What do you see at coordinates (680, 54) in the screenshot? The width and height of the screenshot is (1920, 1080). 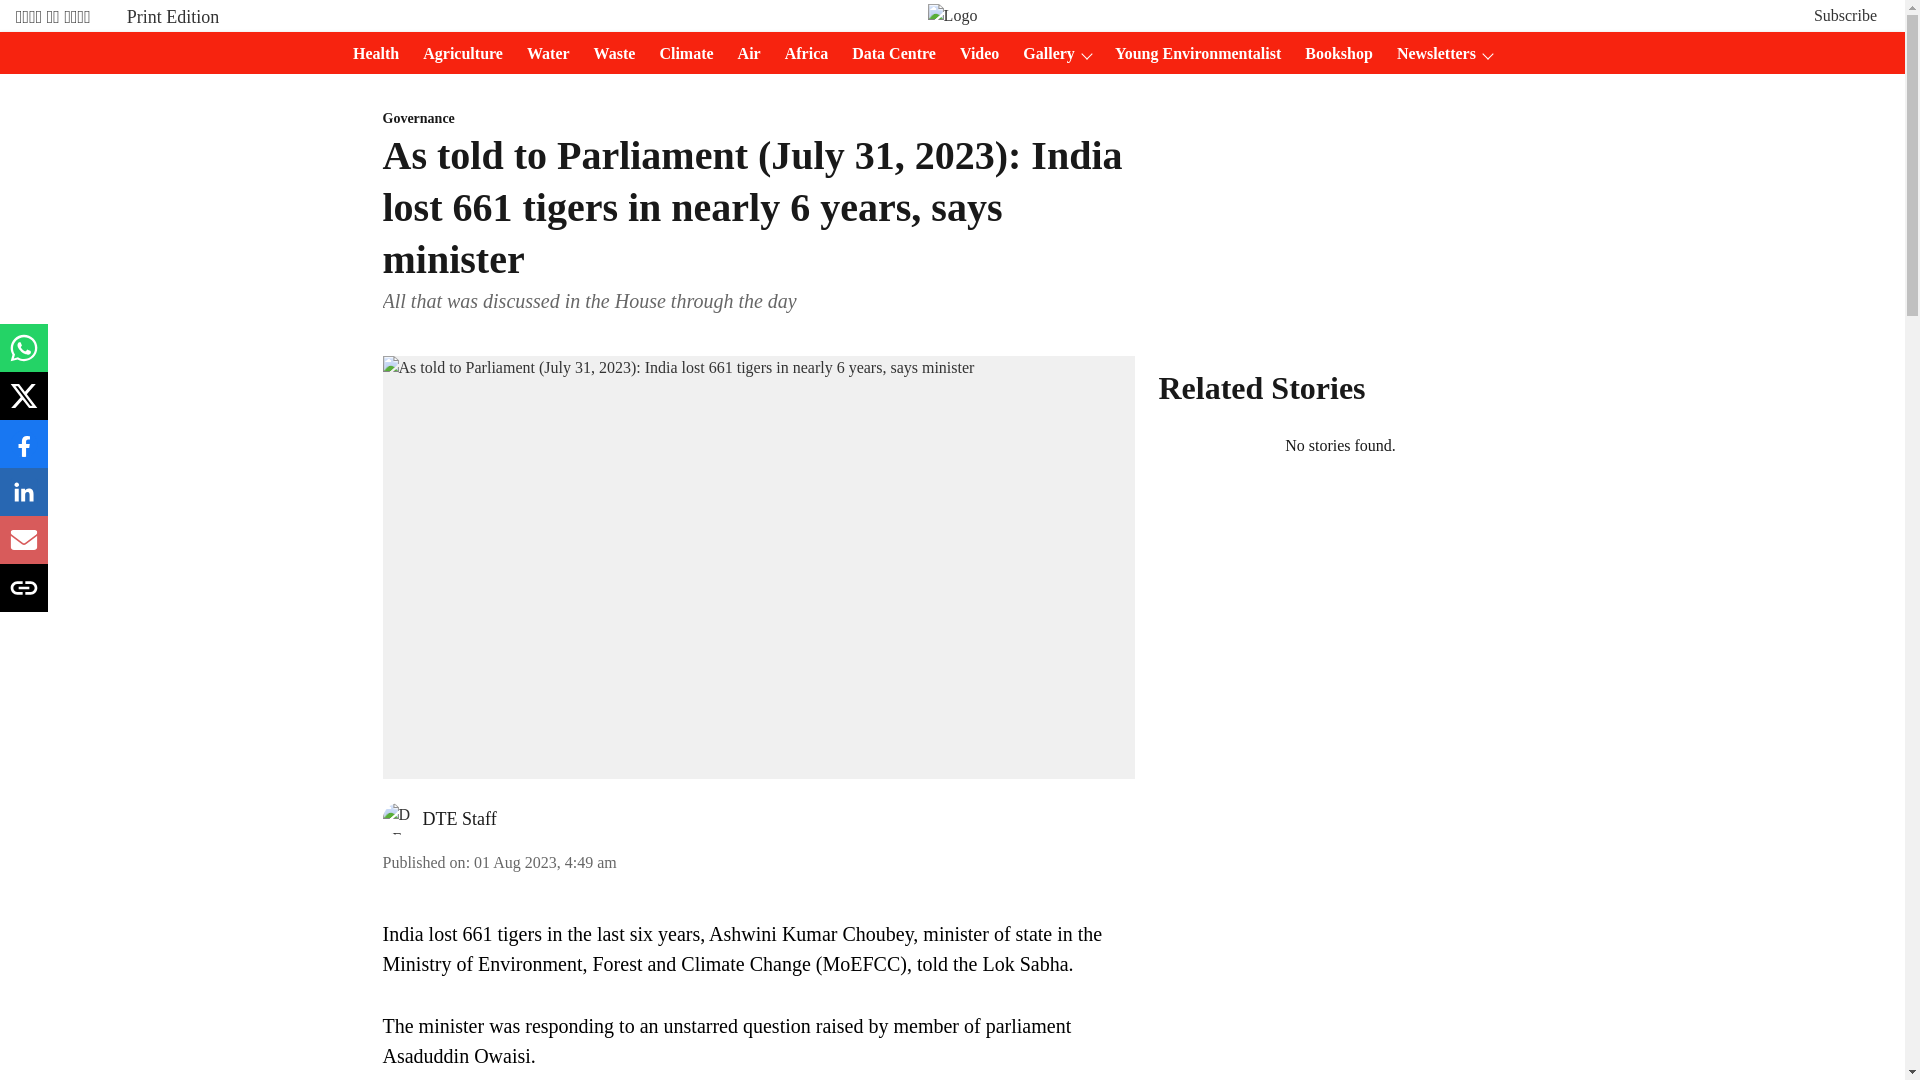 I see `Climate` at bounding box center [680, 54].